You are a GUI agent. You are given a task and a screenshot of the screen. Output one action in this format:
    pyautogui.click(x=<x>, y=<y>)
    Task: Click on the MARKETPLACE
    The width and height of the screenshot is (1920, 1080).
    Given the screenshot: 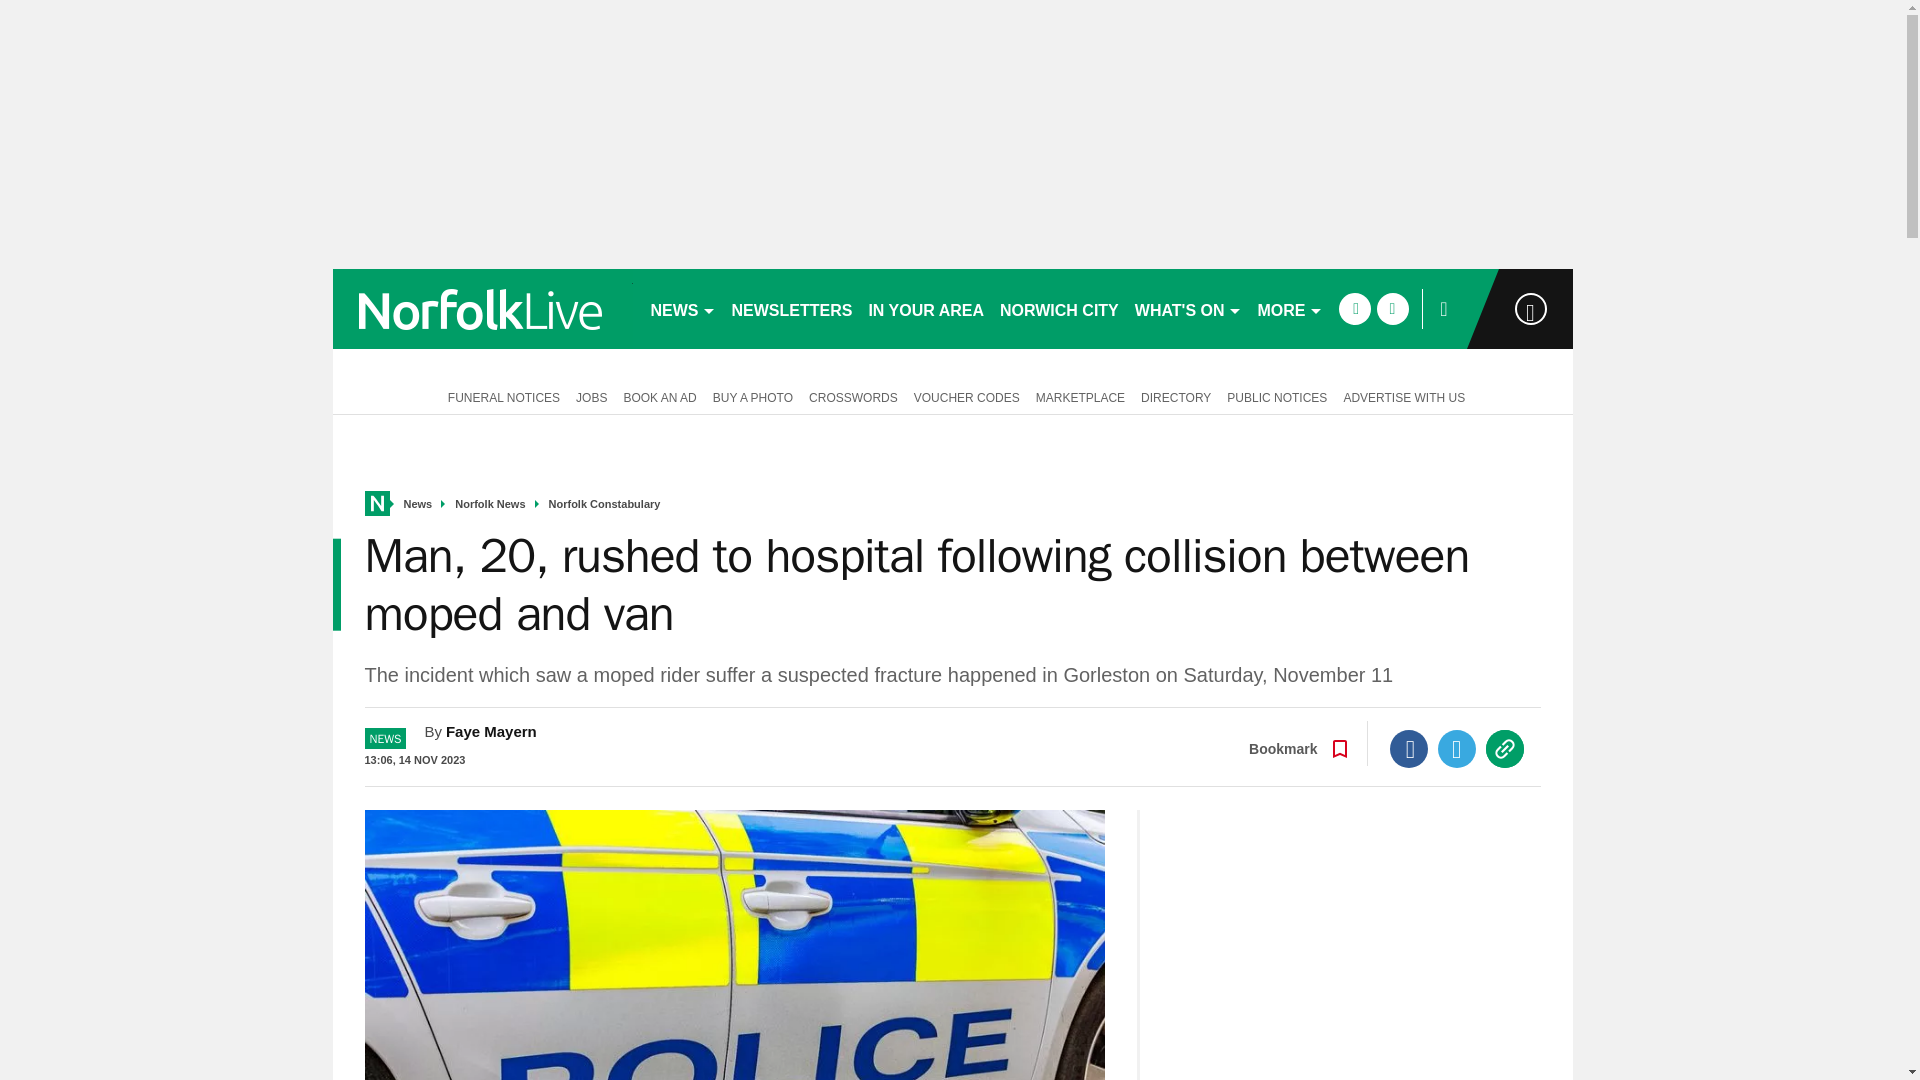 What is the action you would take?
    pyautogui.click(x=1080, y=396)
    